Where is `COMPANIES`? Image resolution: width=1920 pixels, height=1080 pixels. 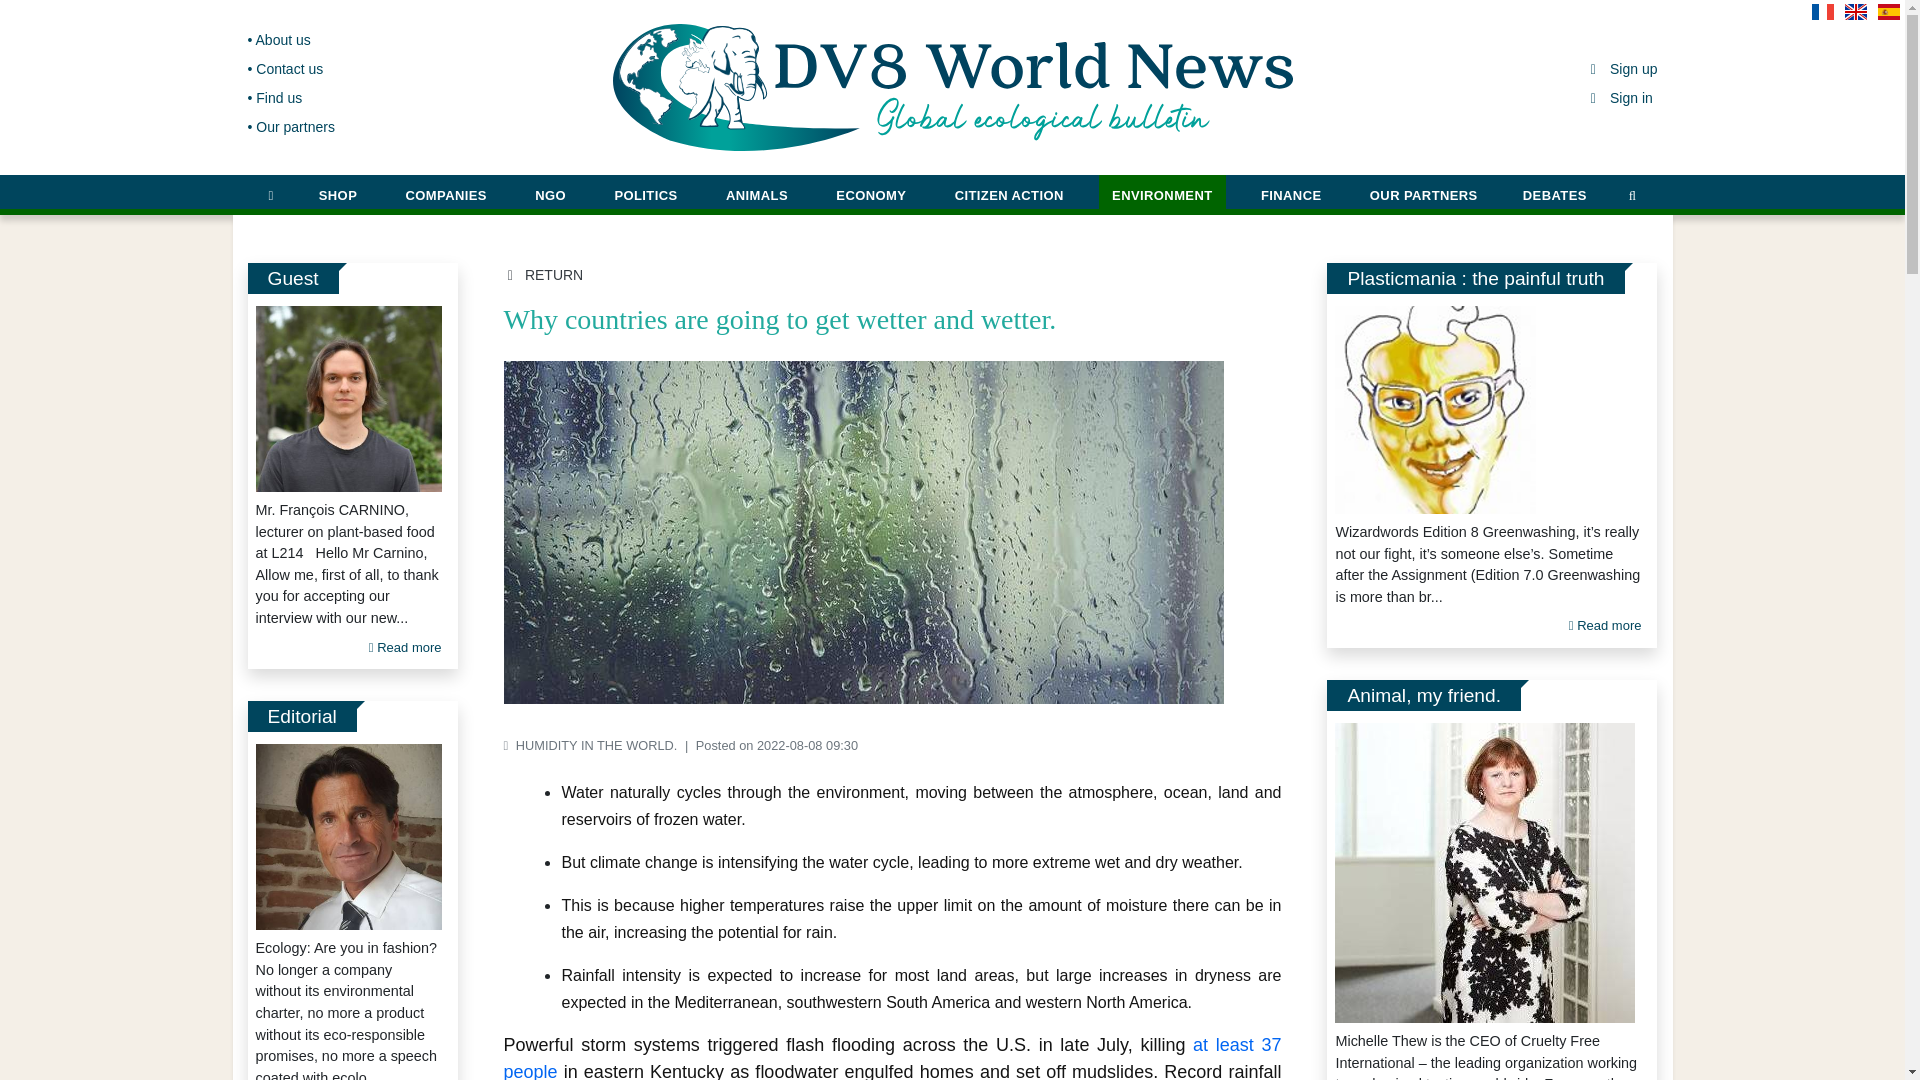
COMPANIES is located at coordinates (446, 192).